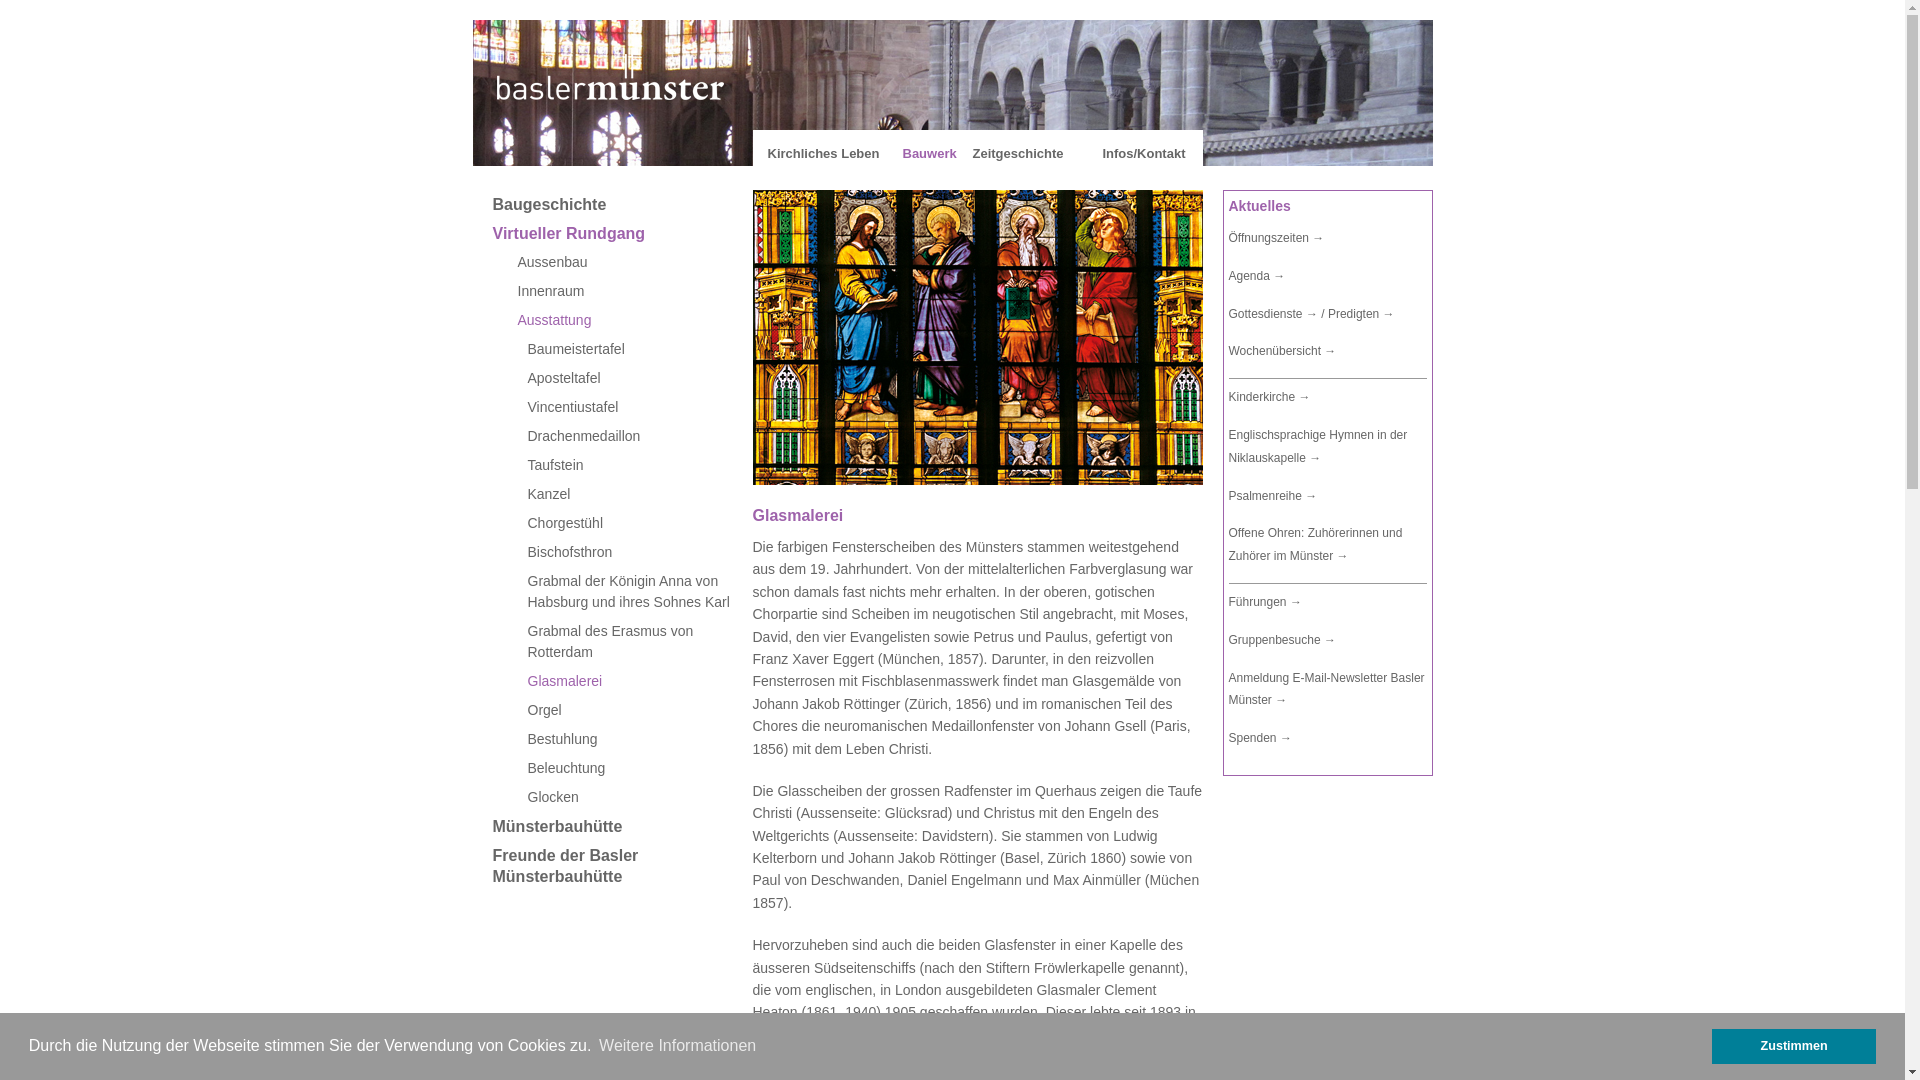 This screenshot has width=1920, height=1080. Describe the element at coordinates (626, 262) in the screenshot. I see `Aussenbau` at that location.